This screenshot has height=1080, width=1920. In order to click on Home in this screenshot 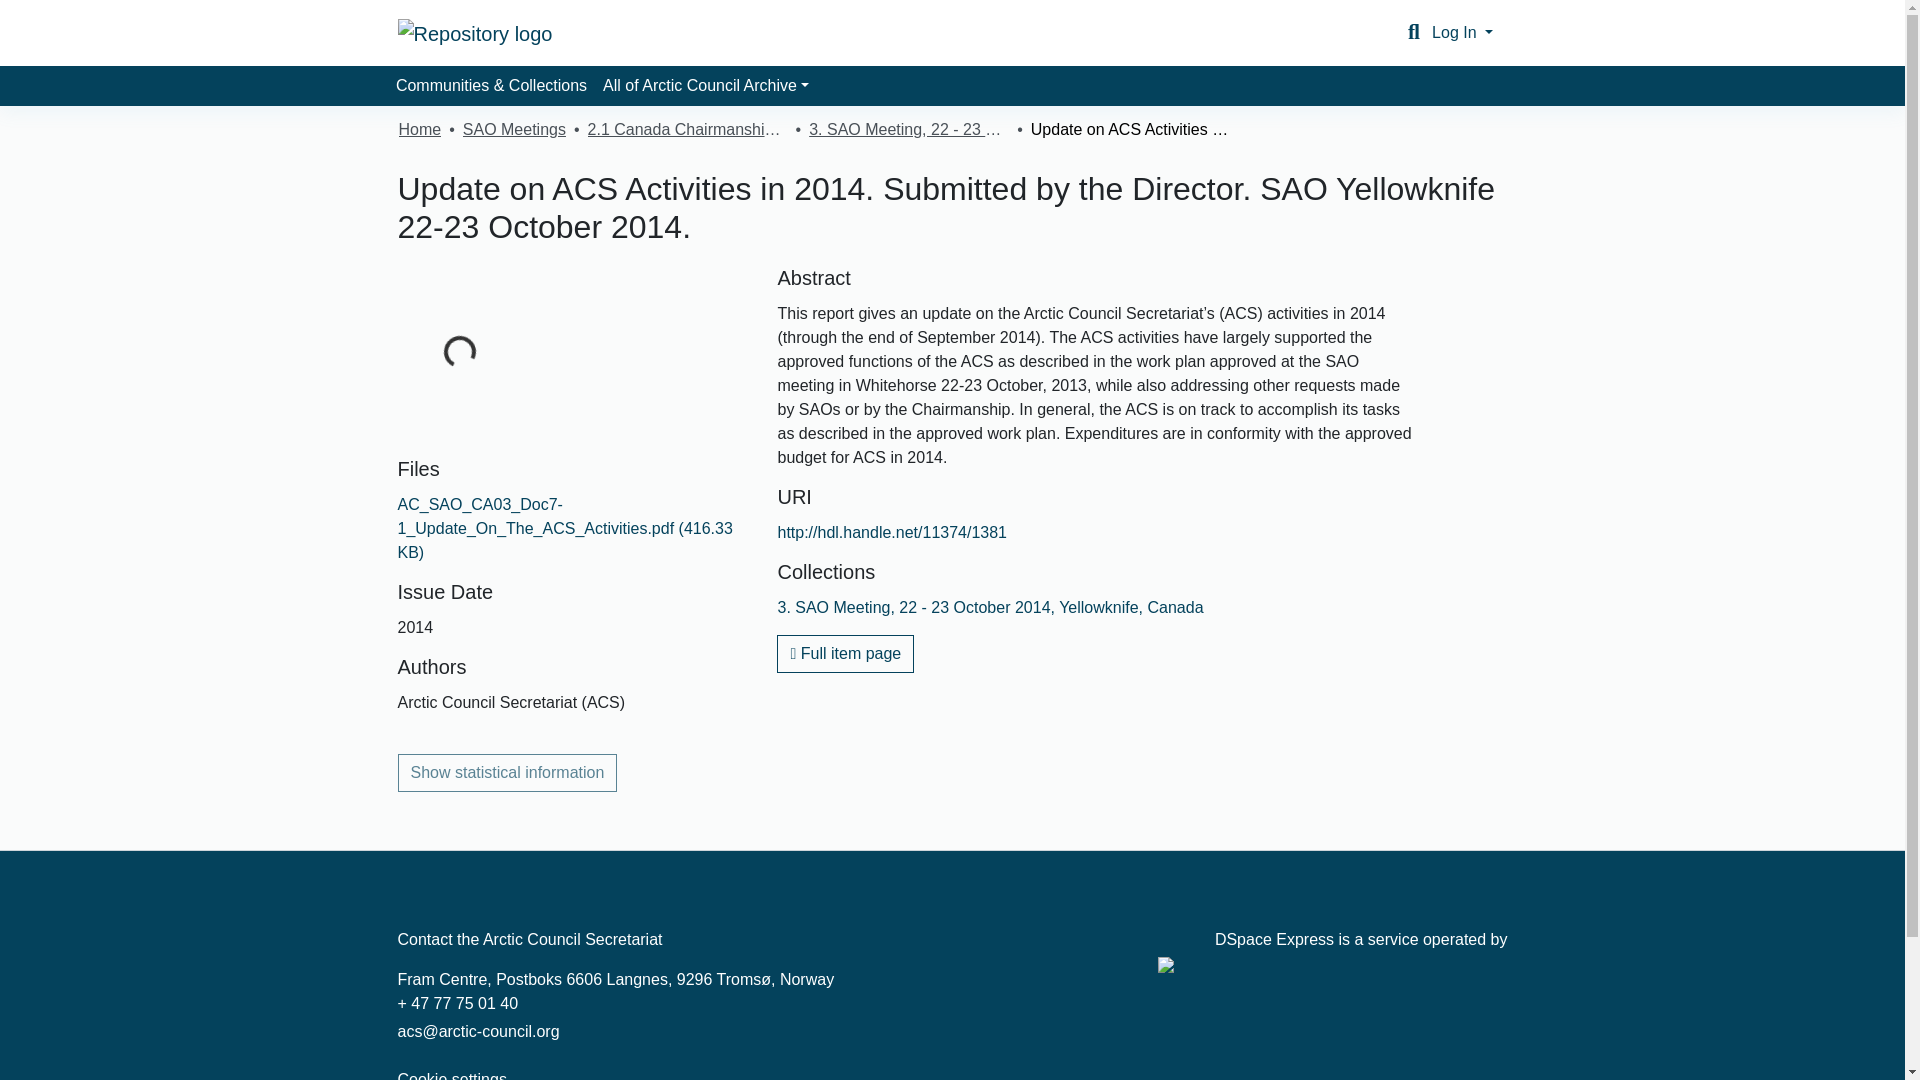, I will do `click(419, 129)`.